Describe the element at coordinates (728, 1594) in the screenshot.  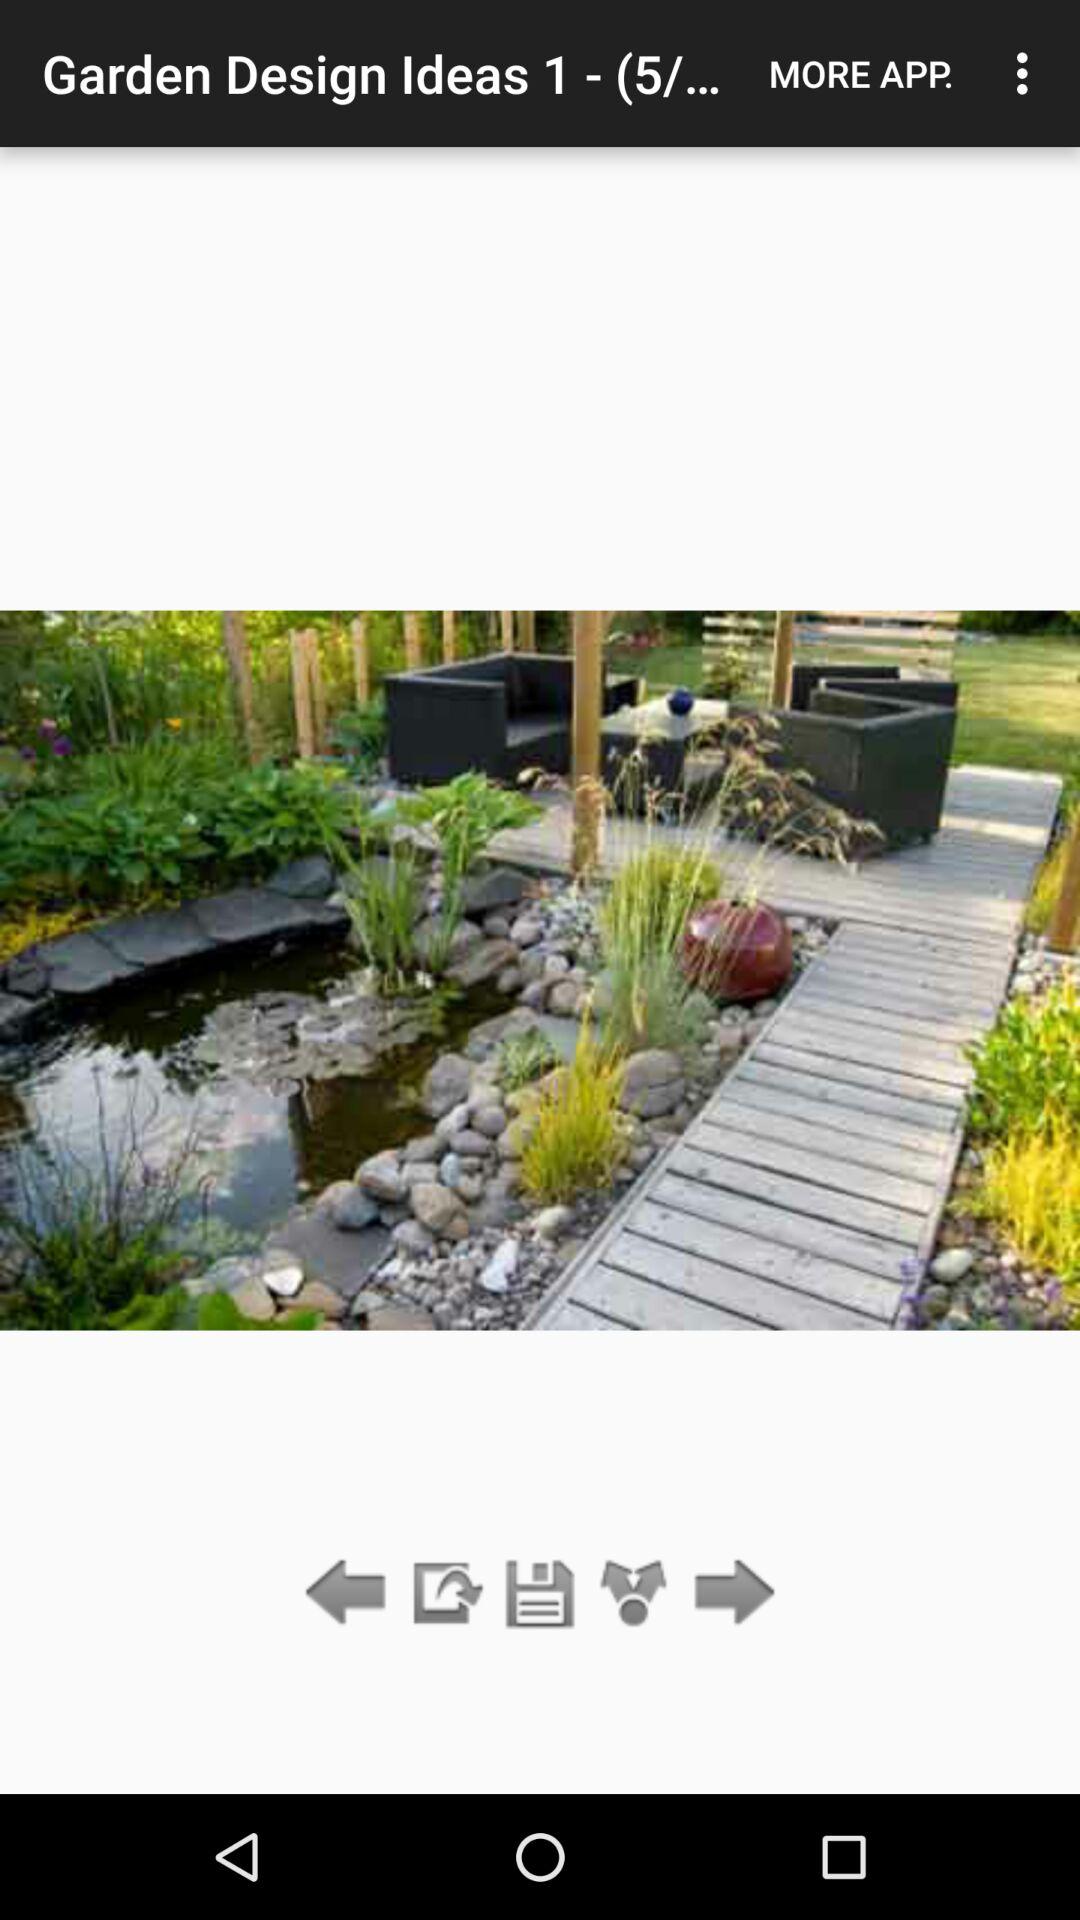
I see `next picture` at that location.